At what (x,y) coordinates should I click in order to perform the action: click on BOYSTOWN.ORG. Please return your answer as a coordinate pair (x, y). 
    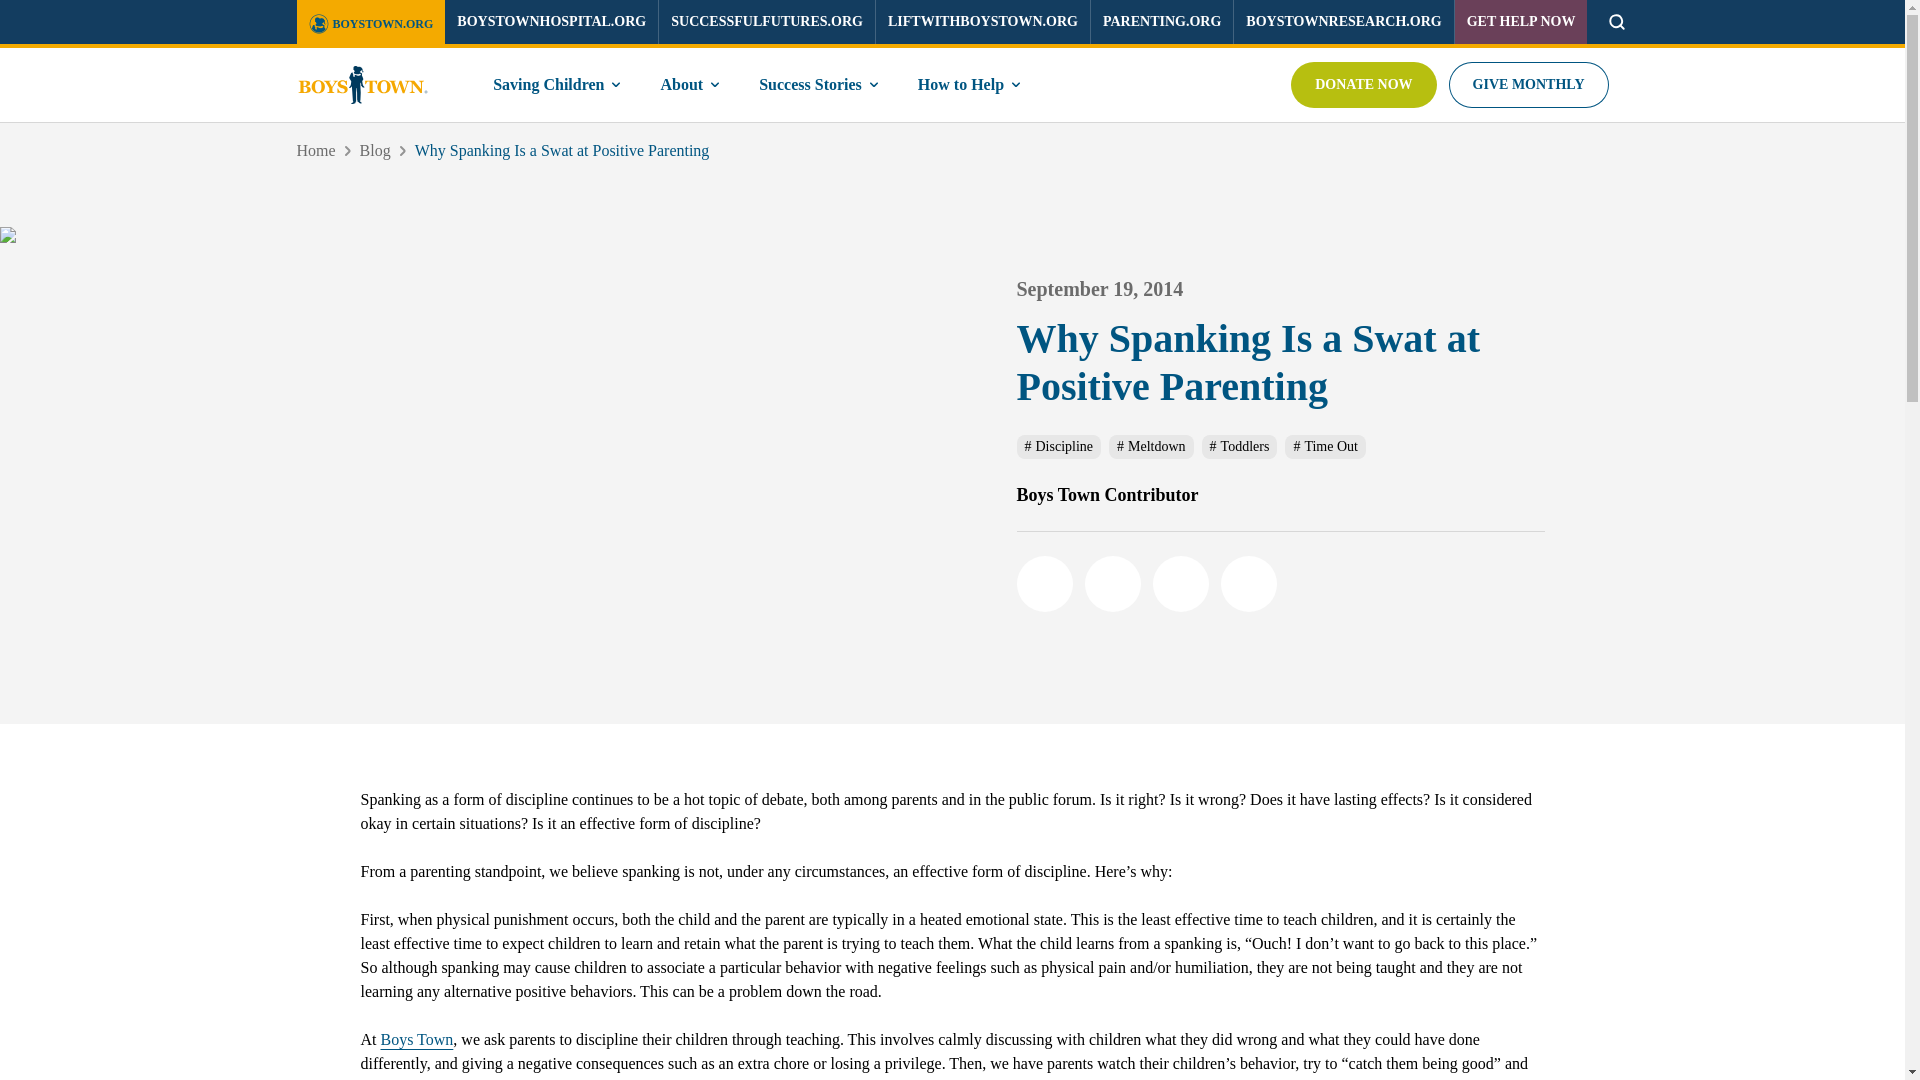
    Looking at the image, I should click on (370, 24).